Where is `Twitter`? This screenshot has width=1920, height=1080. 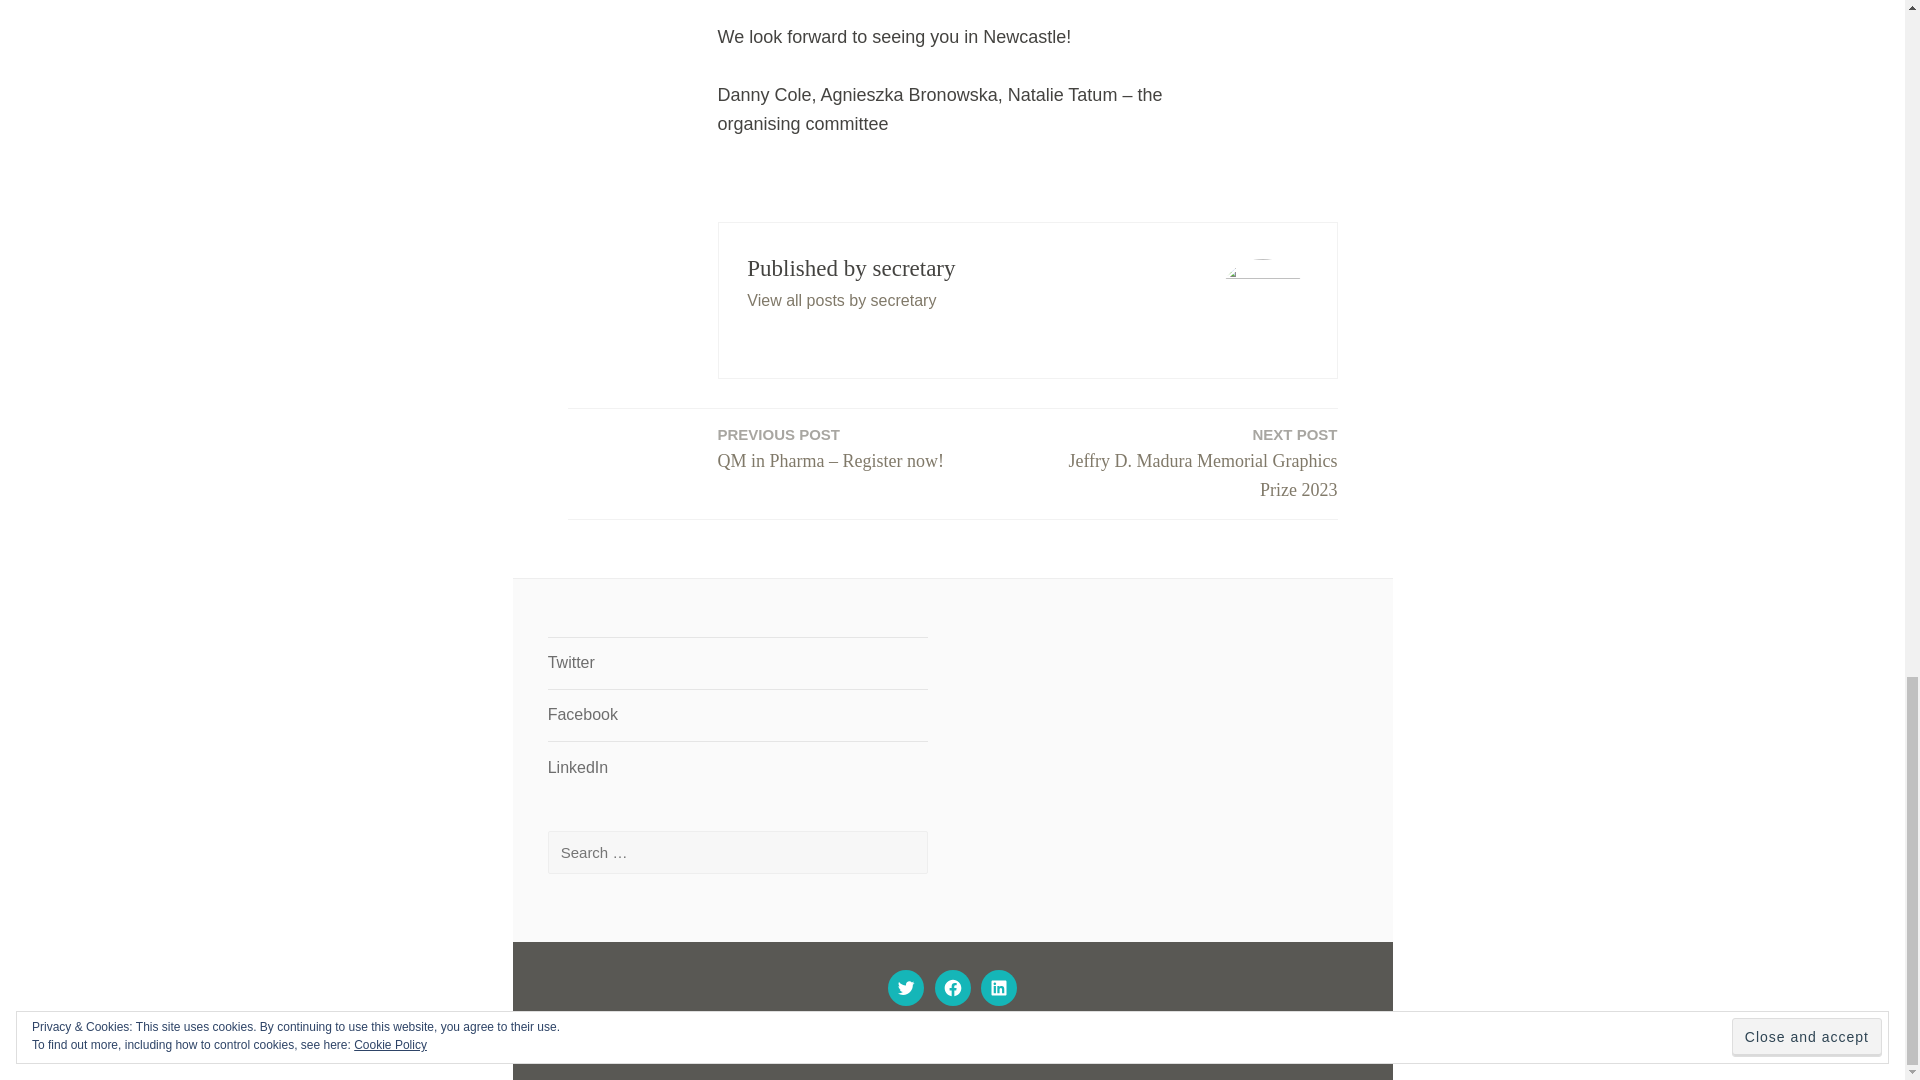
Twitter is located at coordinates (1189, 464).